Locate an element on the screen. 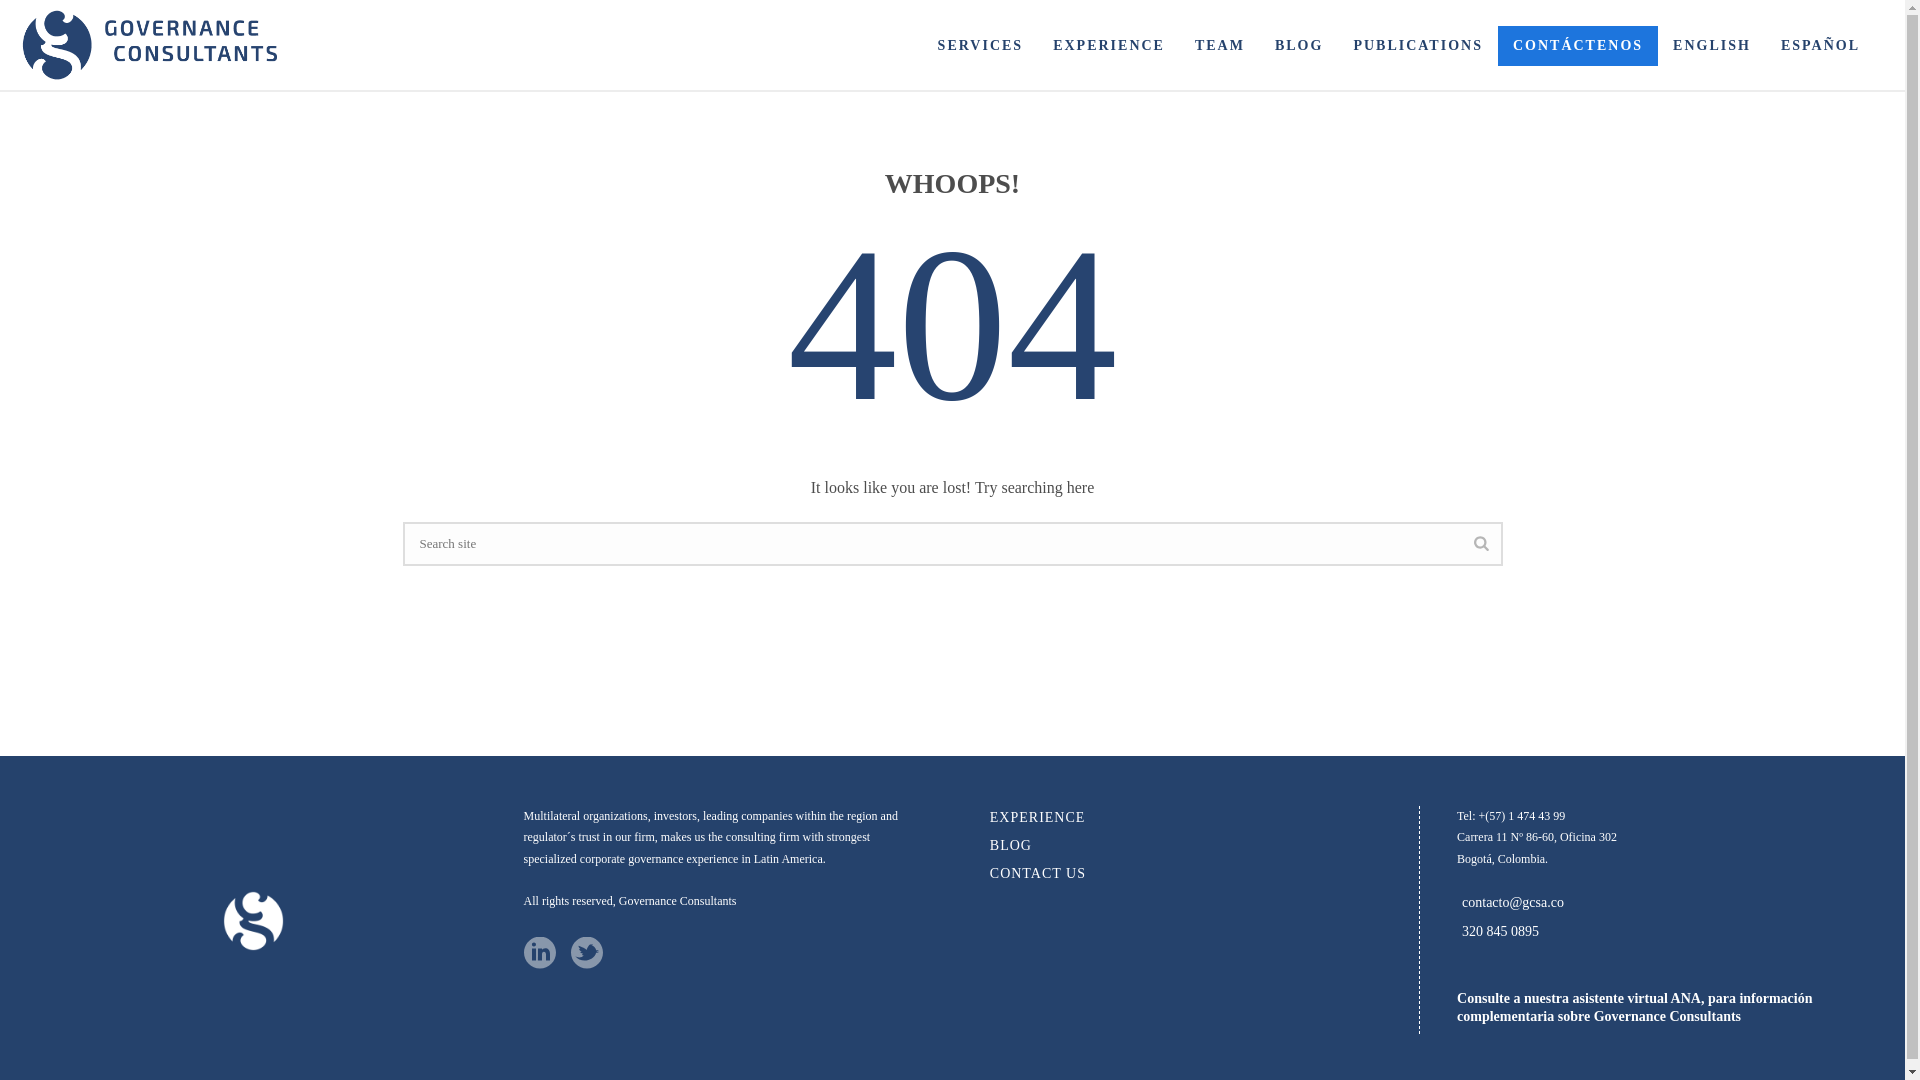 The height and width of the screenshot is (1080, 1920). EXPERIENCE is located at coordinates (1109, 46).